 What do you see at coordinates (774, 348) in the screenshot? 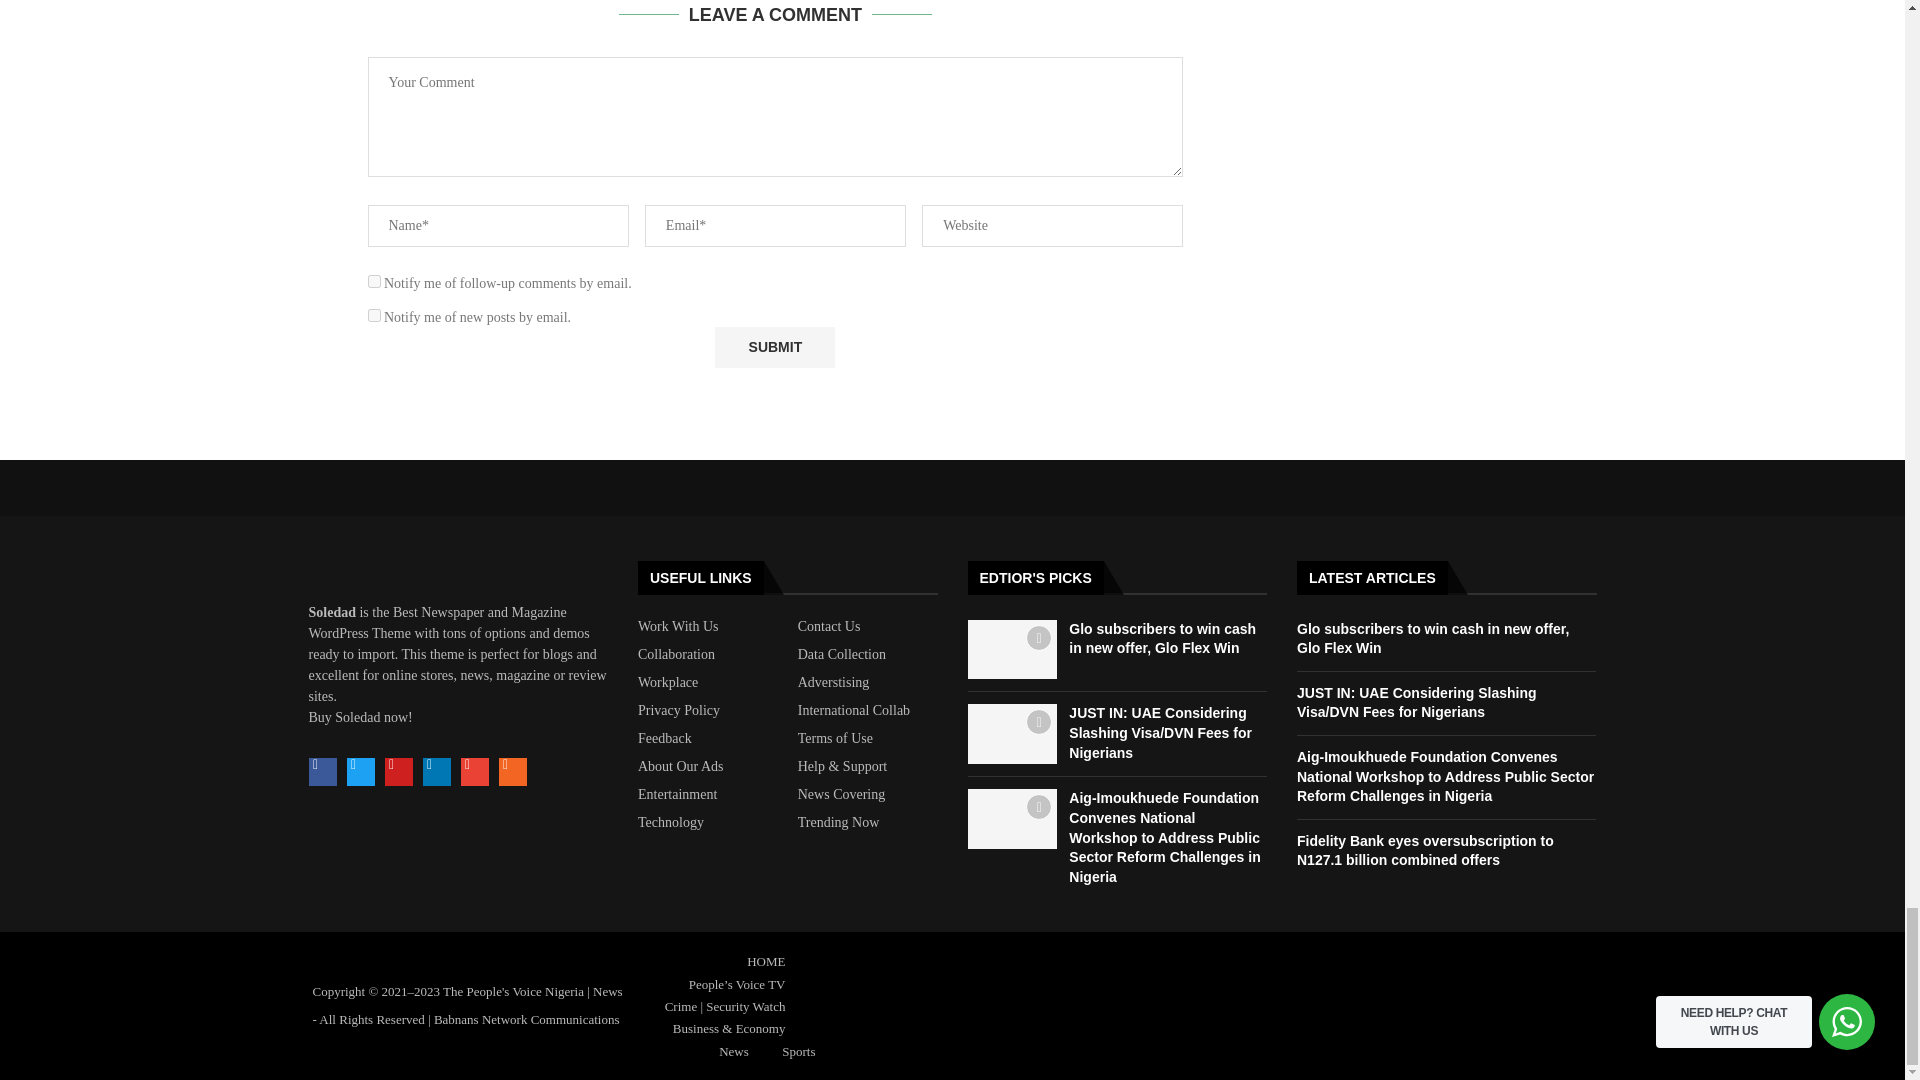
I see `Submit` at bounding box center [774, 348].